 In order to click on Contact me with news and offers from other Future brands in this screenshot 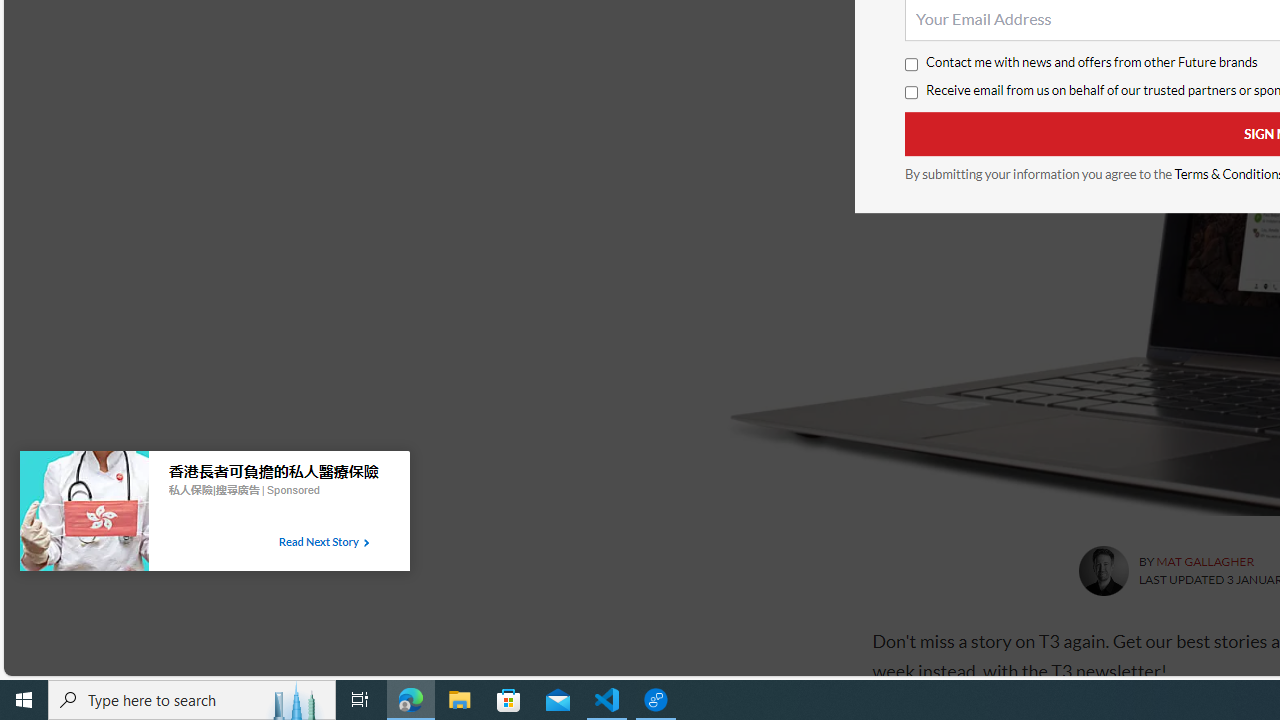, I will do `click(910, 65)`.